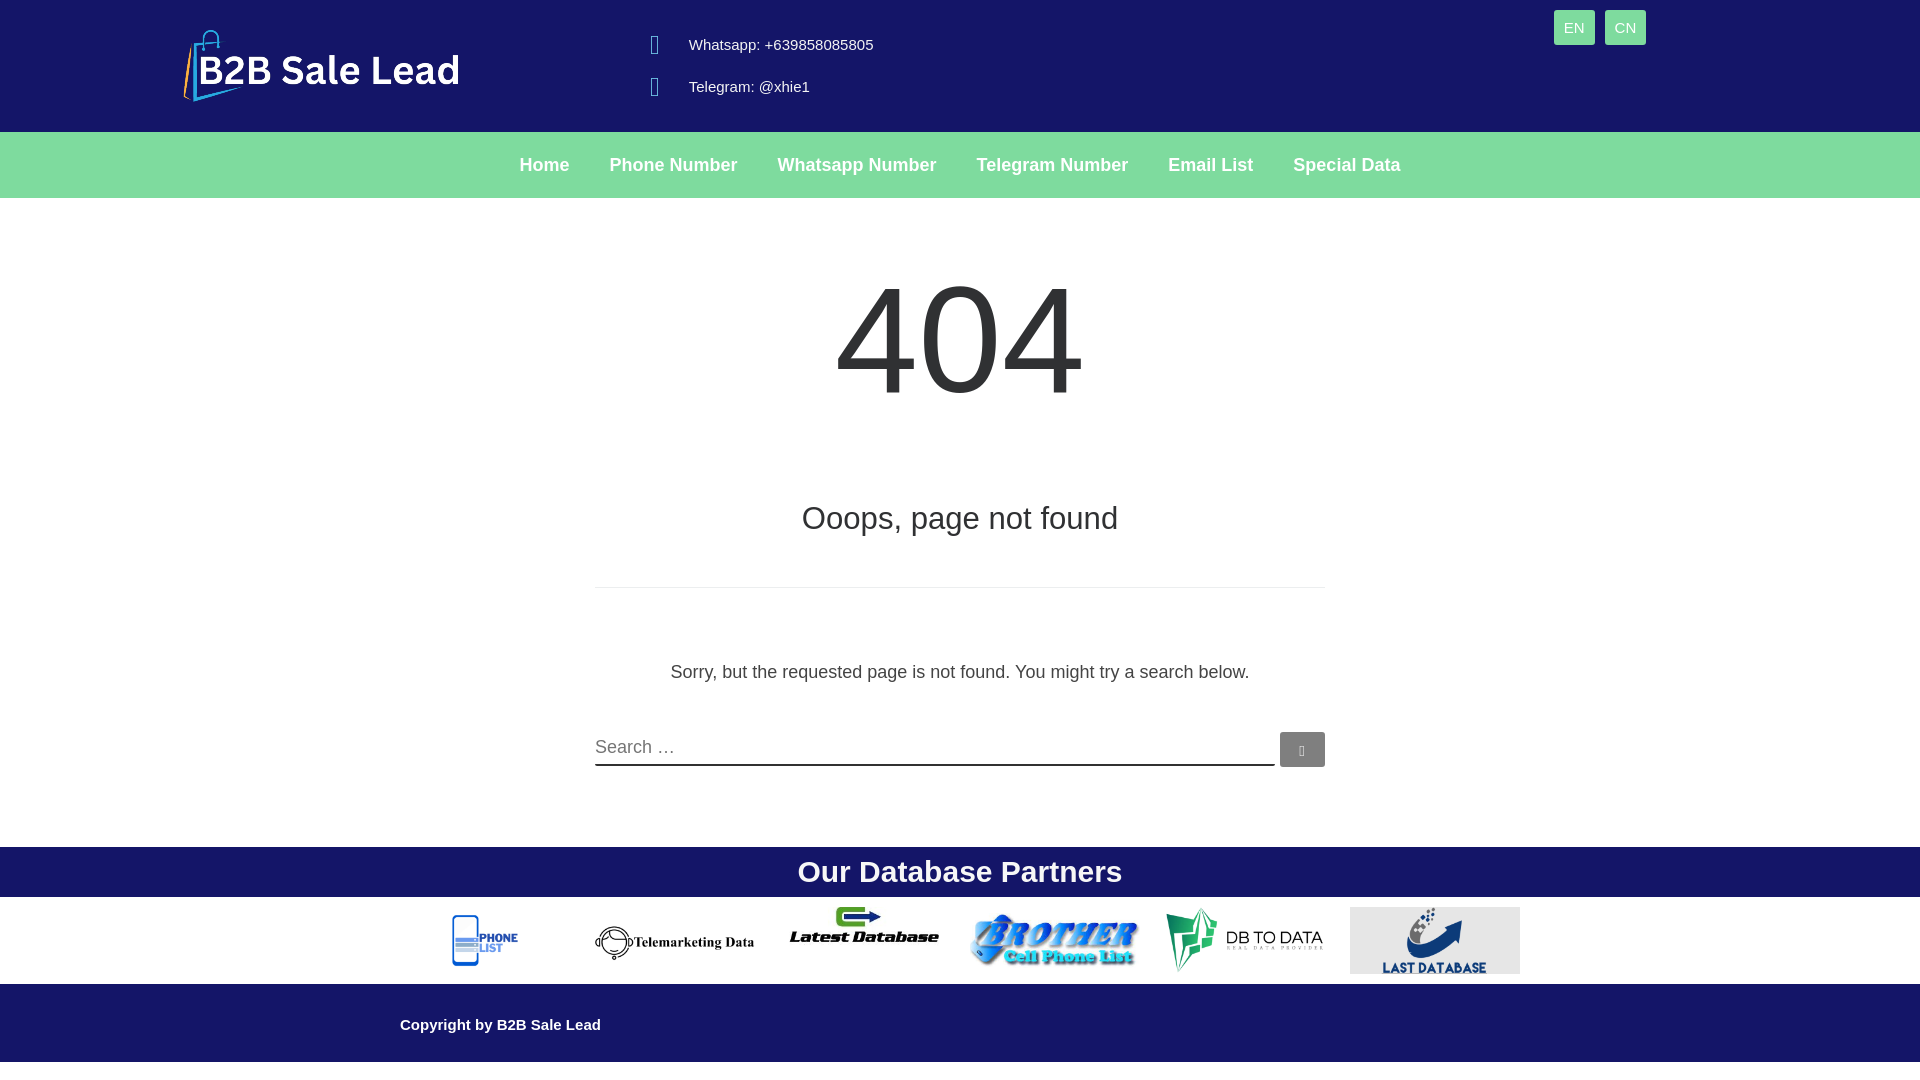  I want to click on Whatsapp Number, so click(857, 164).